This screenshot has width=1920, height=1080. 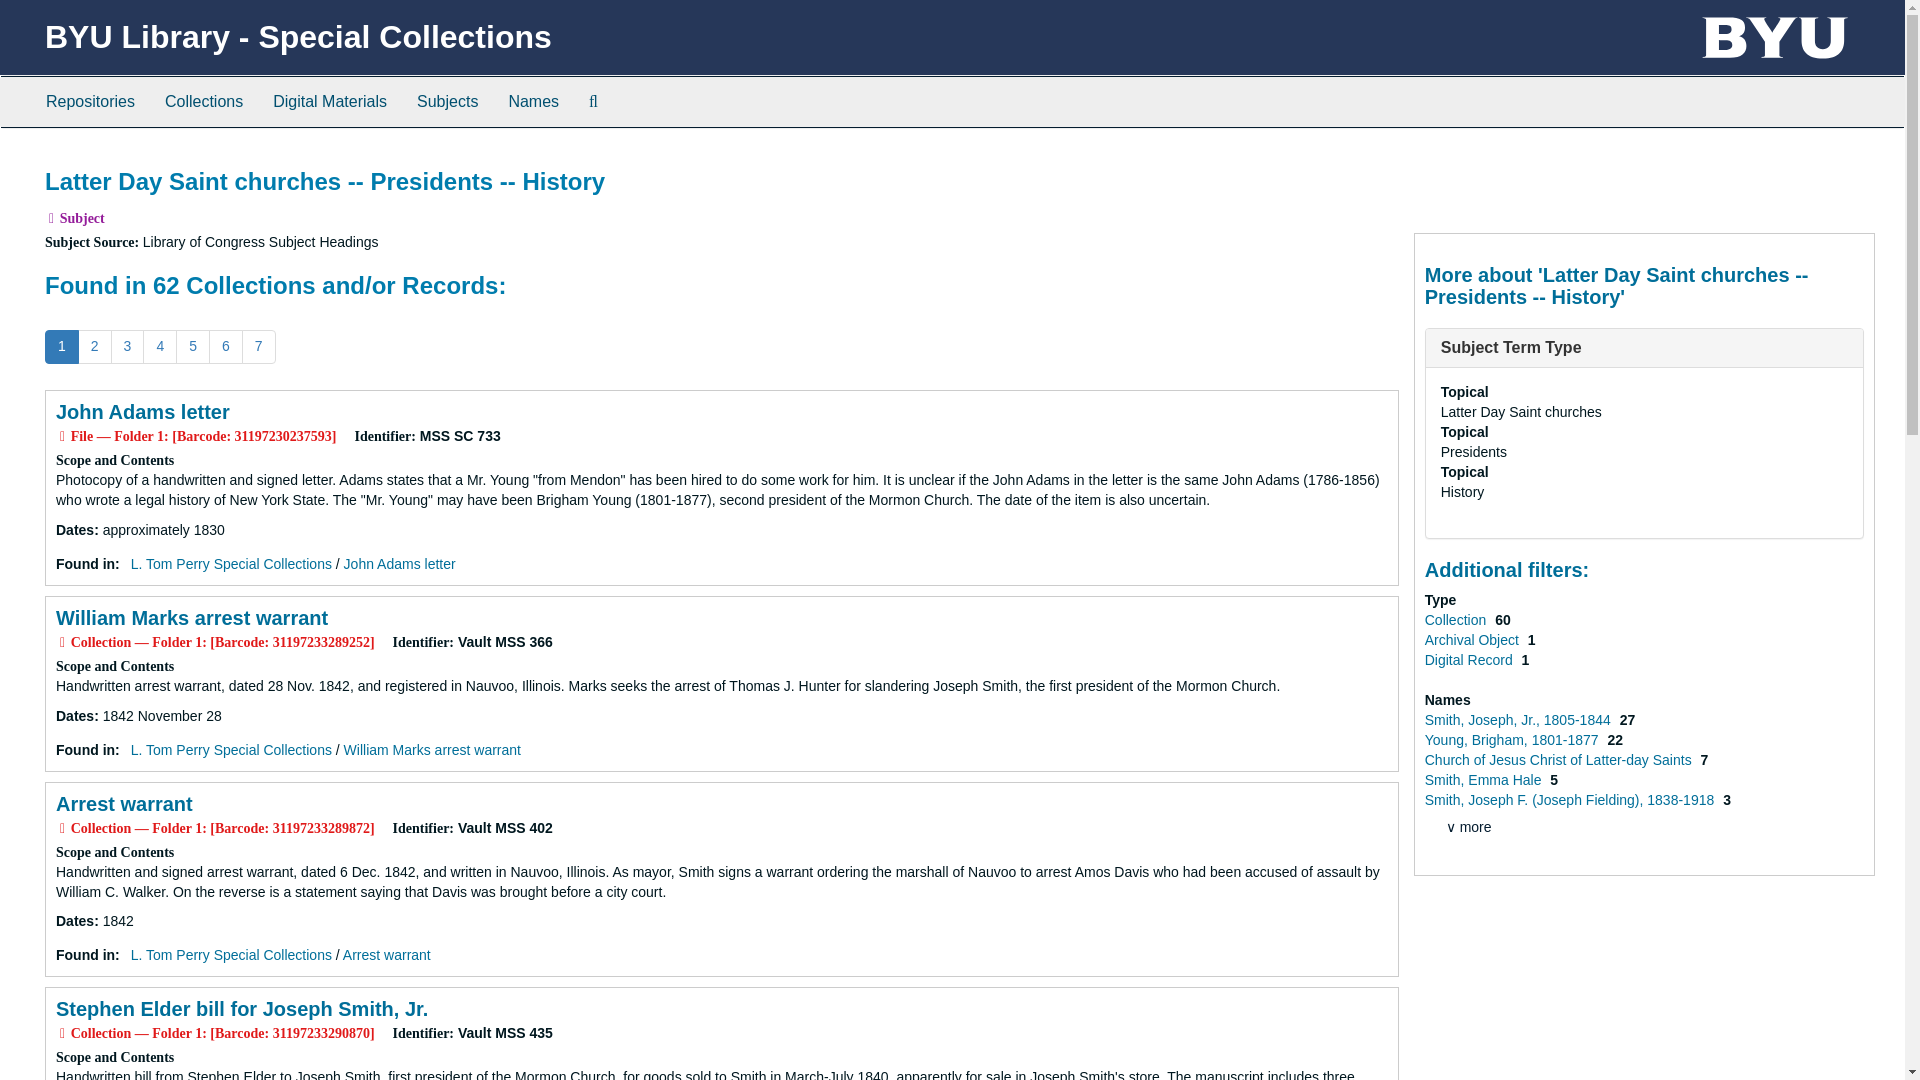 I want to click on translation missing: en.dates, so click(x=74, y=716).